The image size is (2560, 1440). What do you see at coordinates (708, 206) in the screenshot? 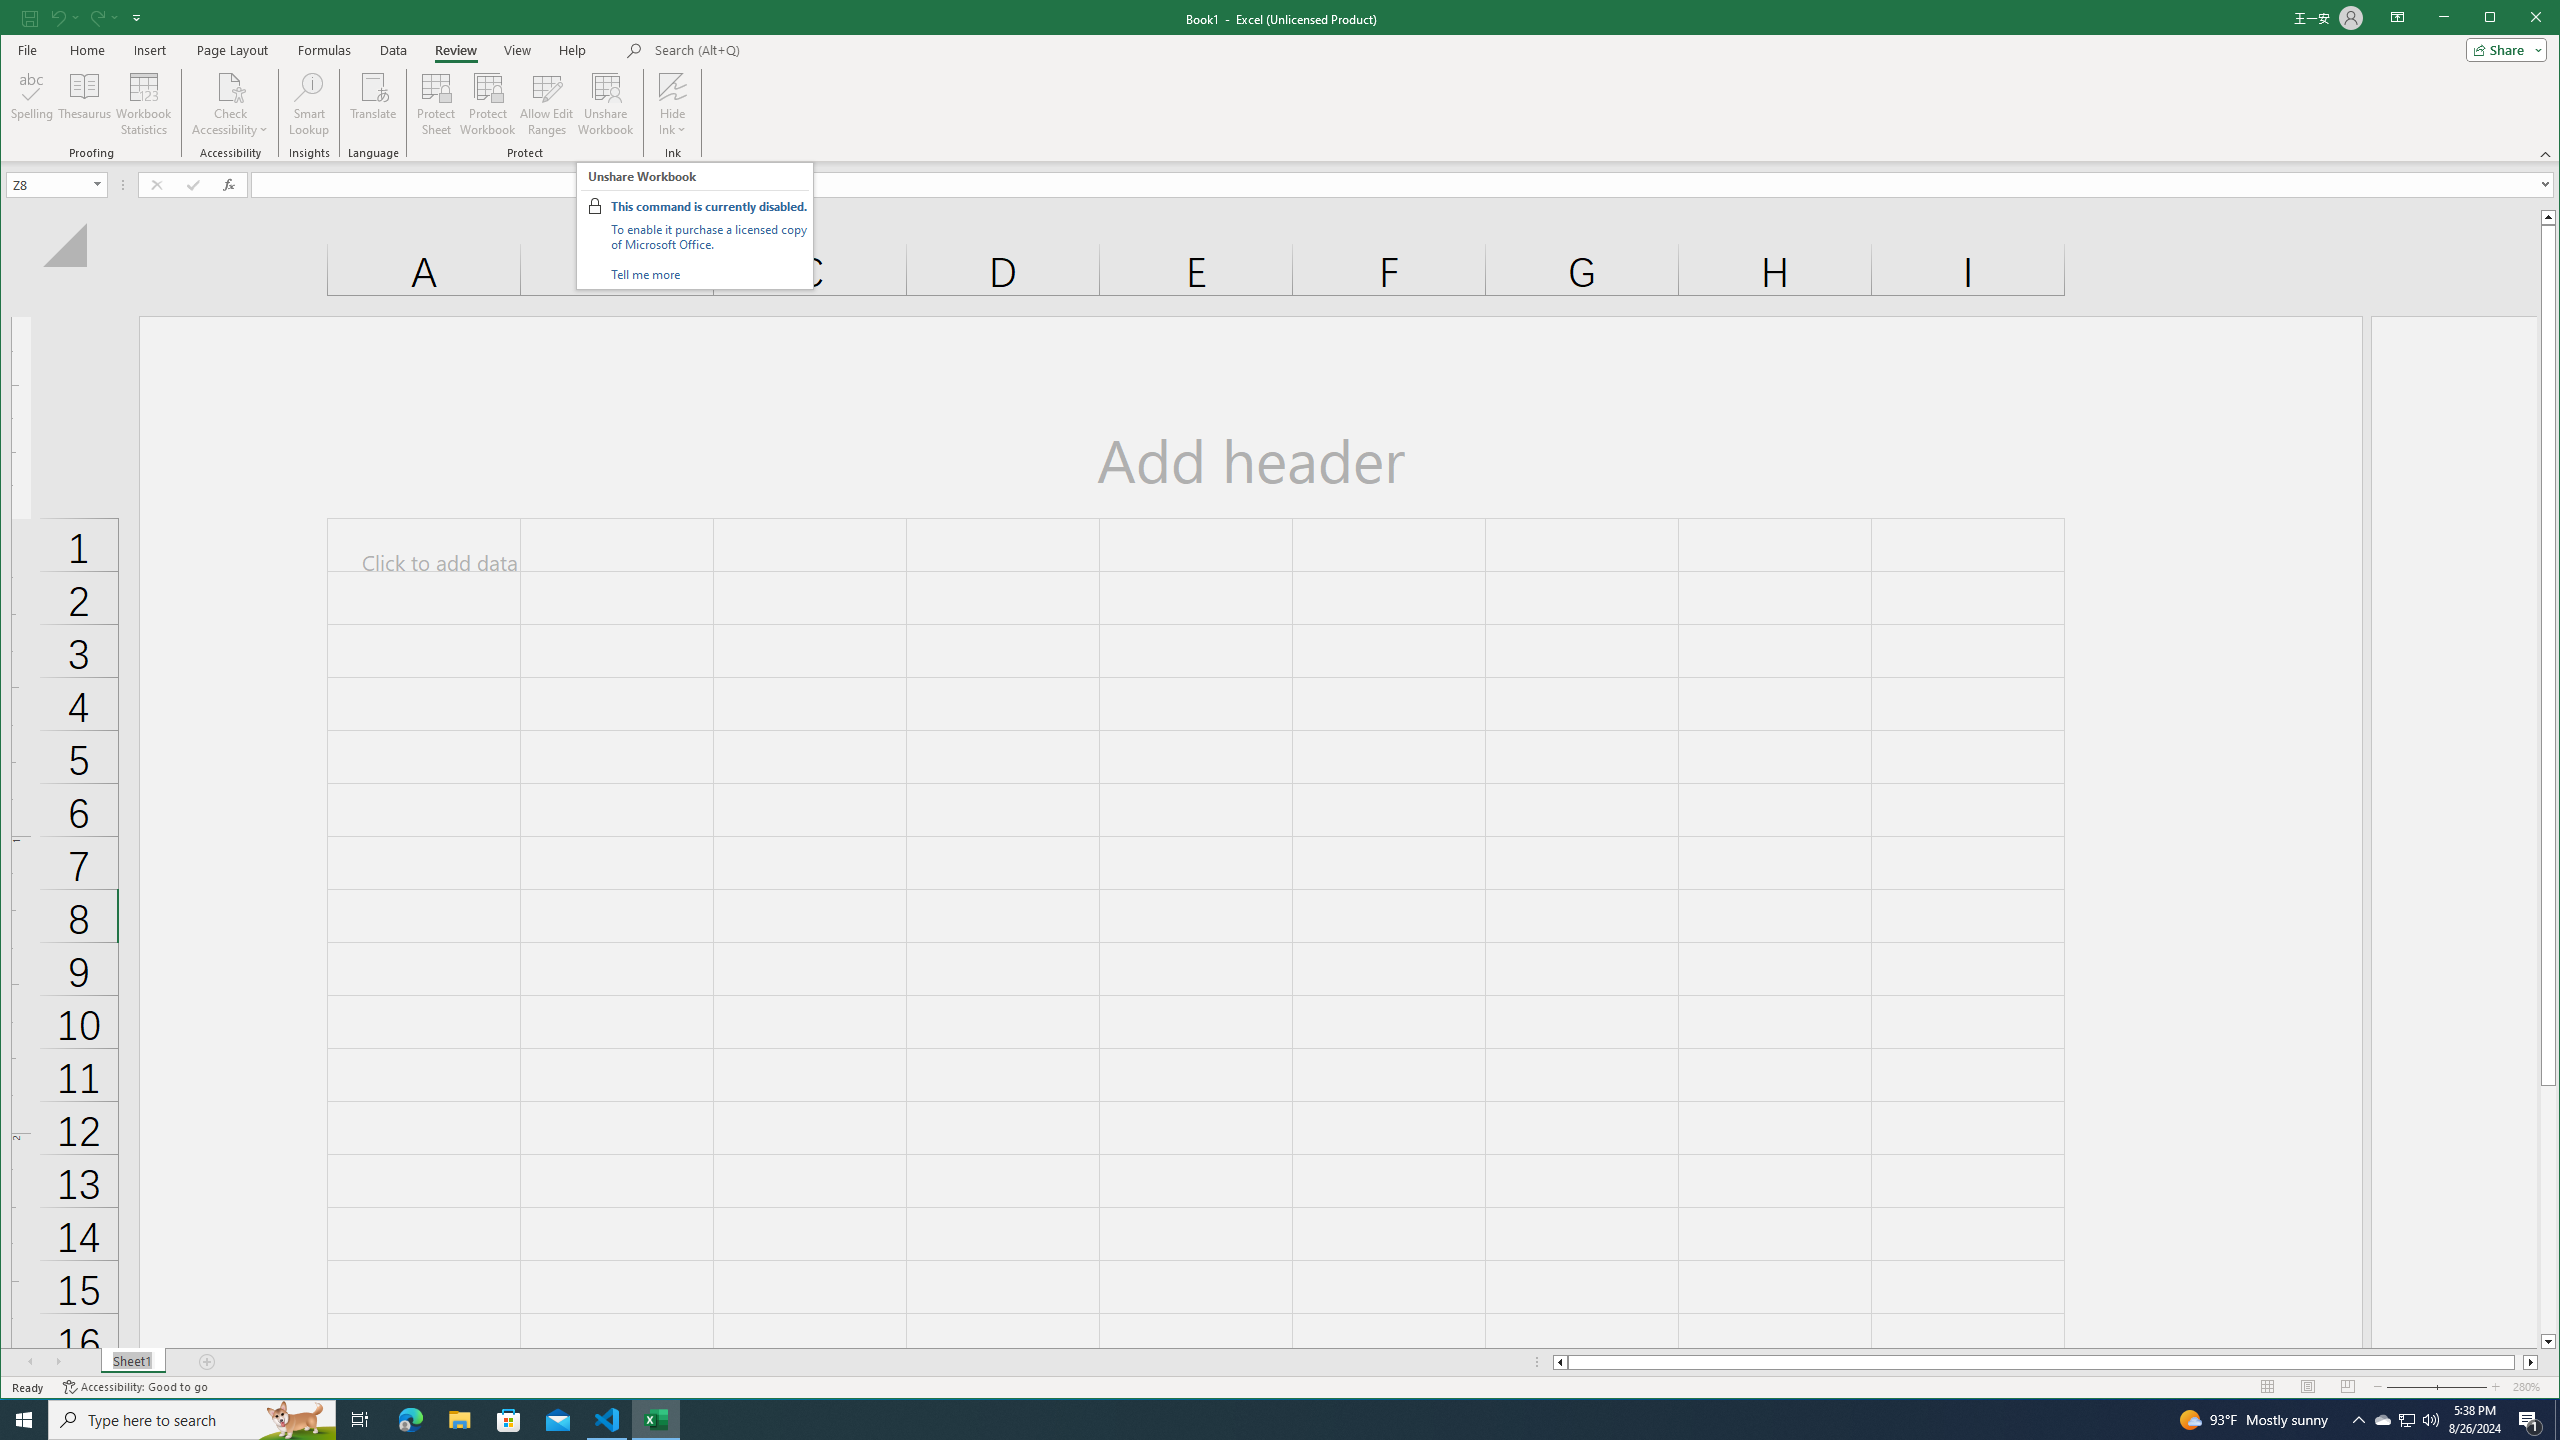
I see `This command is currently disabled.` at bounding box center [708, 206].